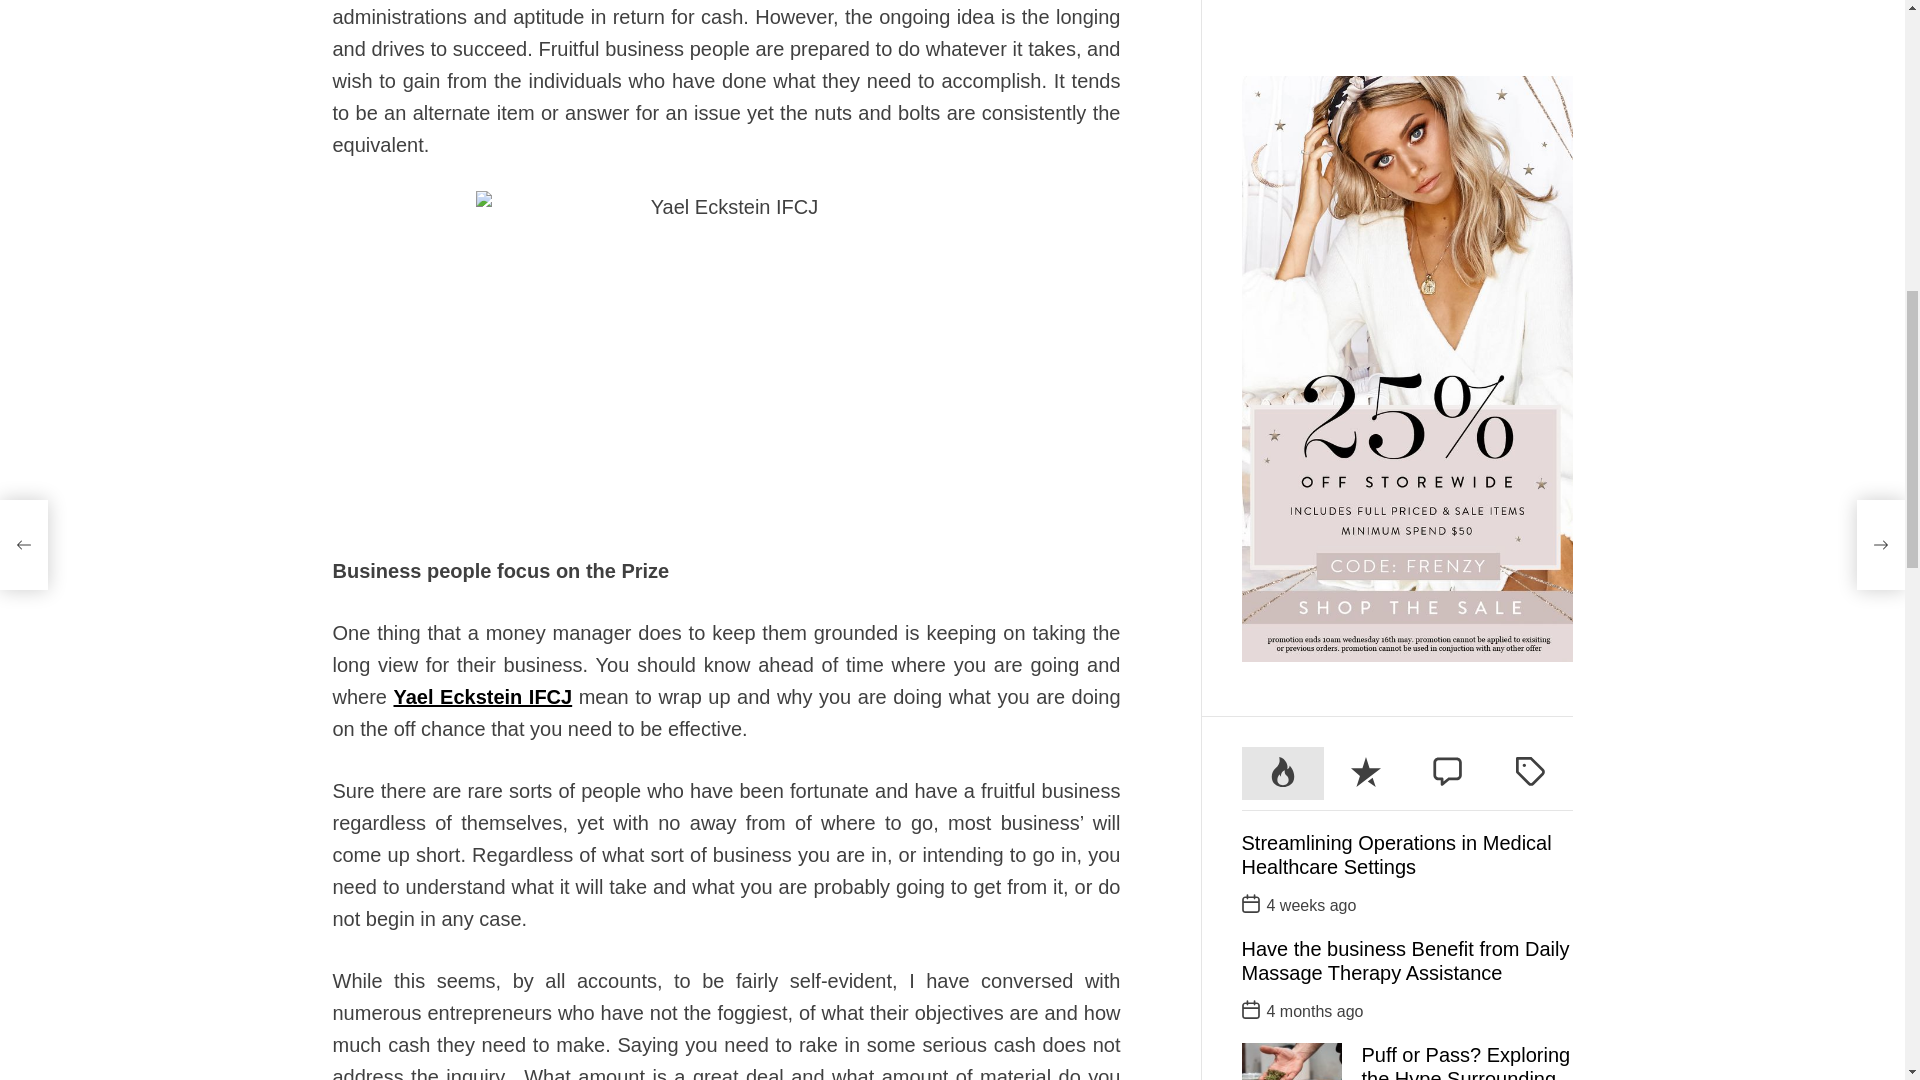  I want to click on Comment, so click(1448, 86).